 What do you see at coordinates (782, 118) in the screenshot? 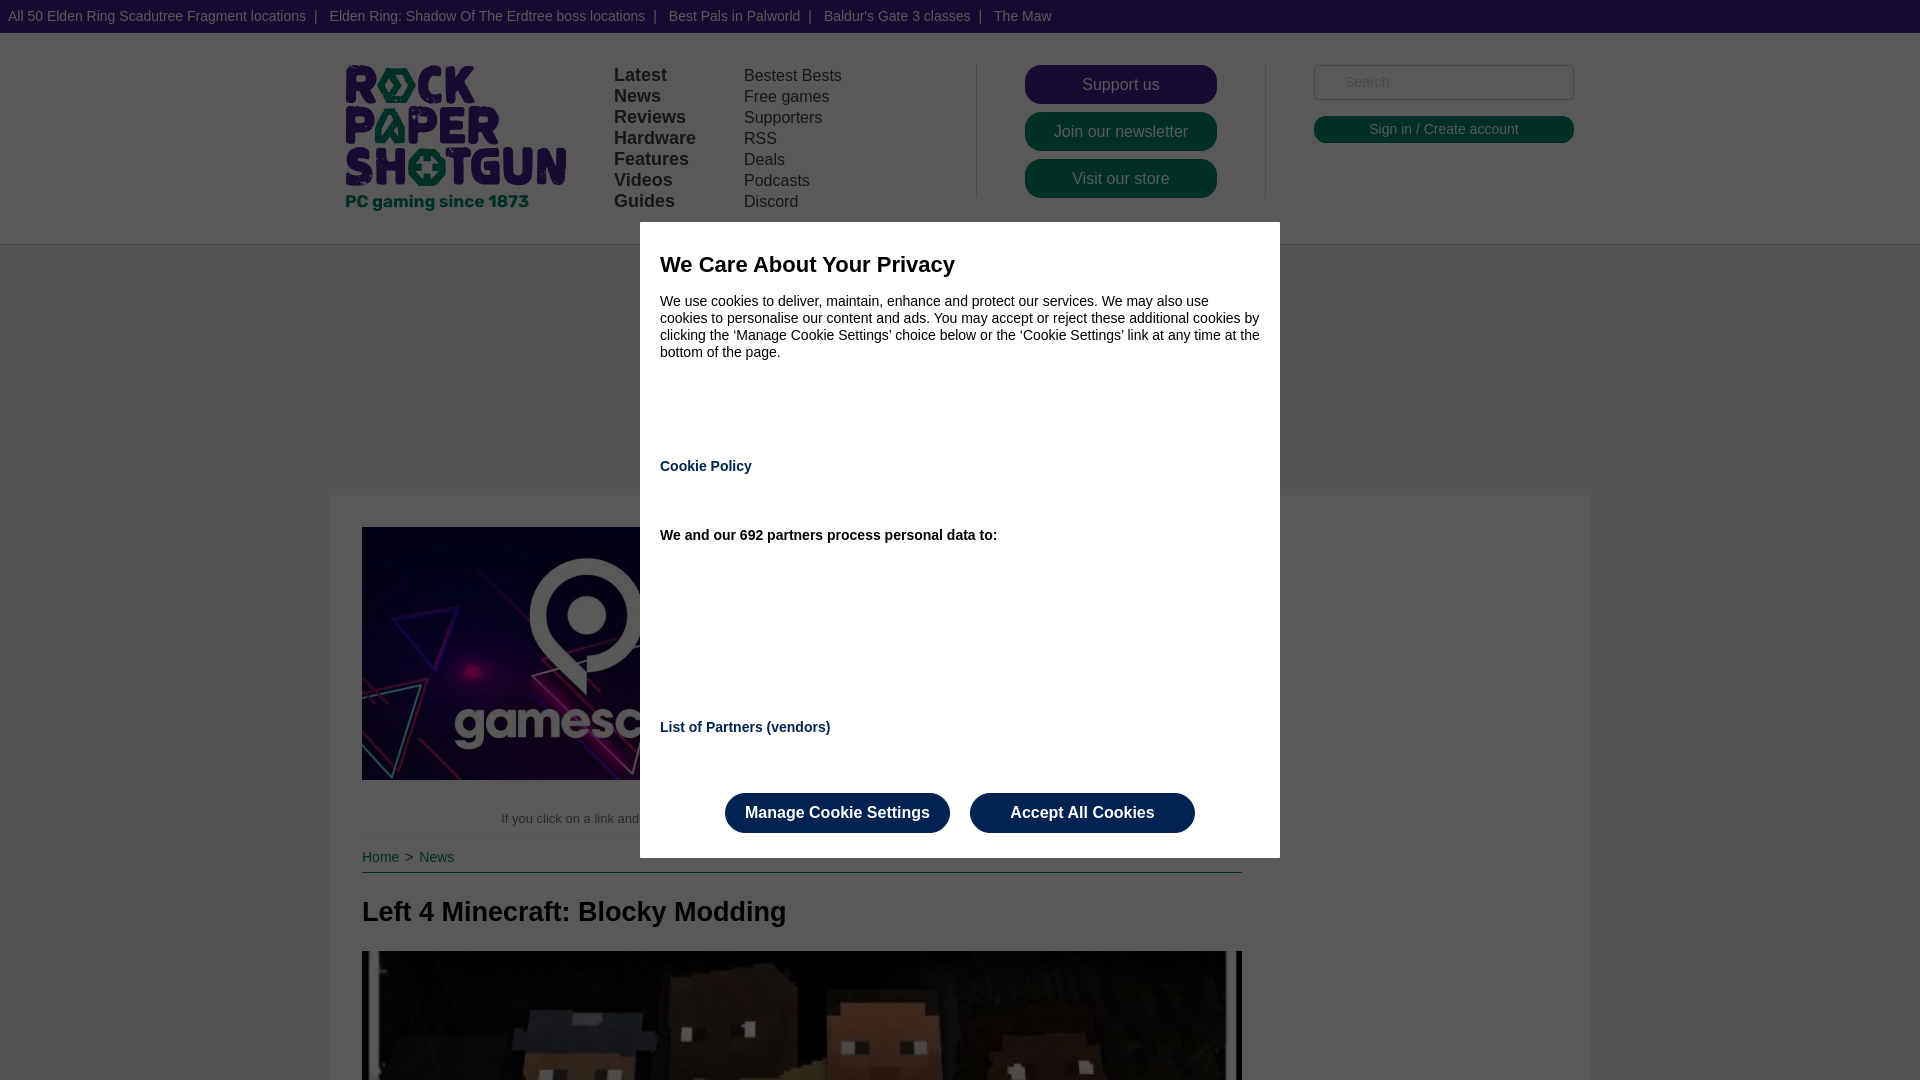
I see `Supporters` at bounding box center [782, 118].